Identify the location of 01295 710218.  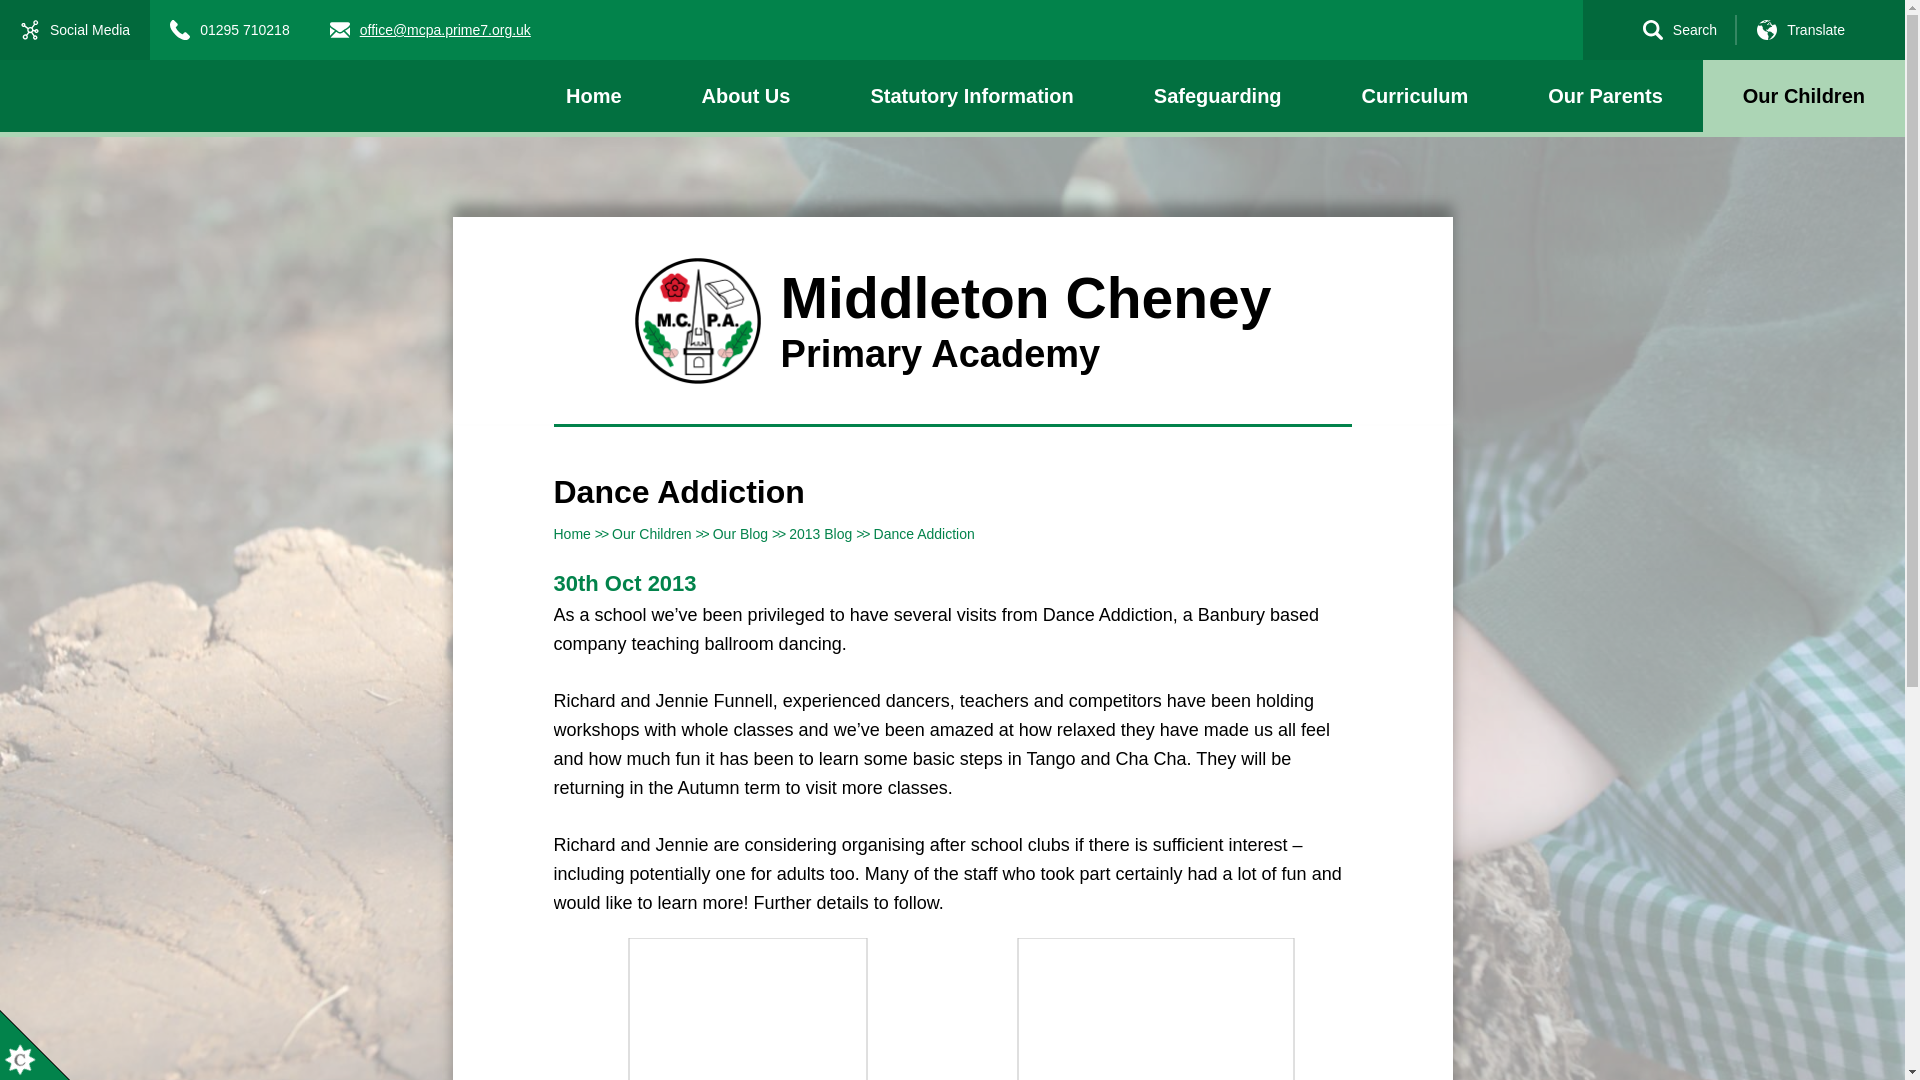
(229, 30).